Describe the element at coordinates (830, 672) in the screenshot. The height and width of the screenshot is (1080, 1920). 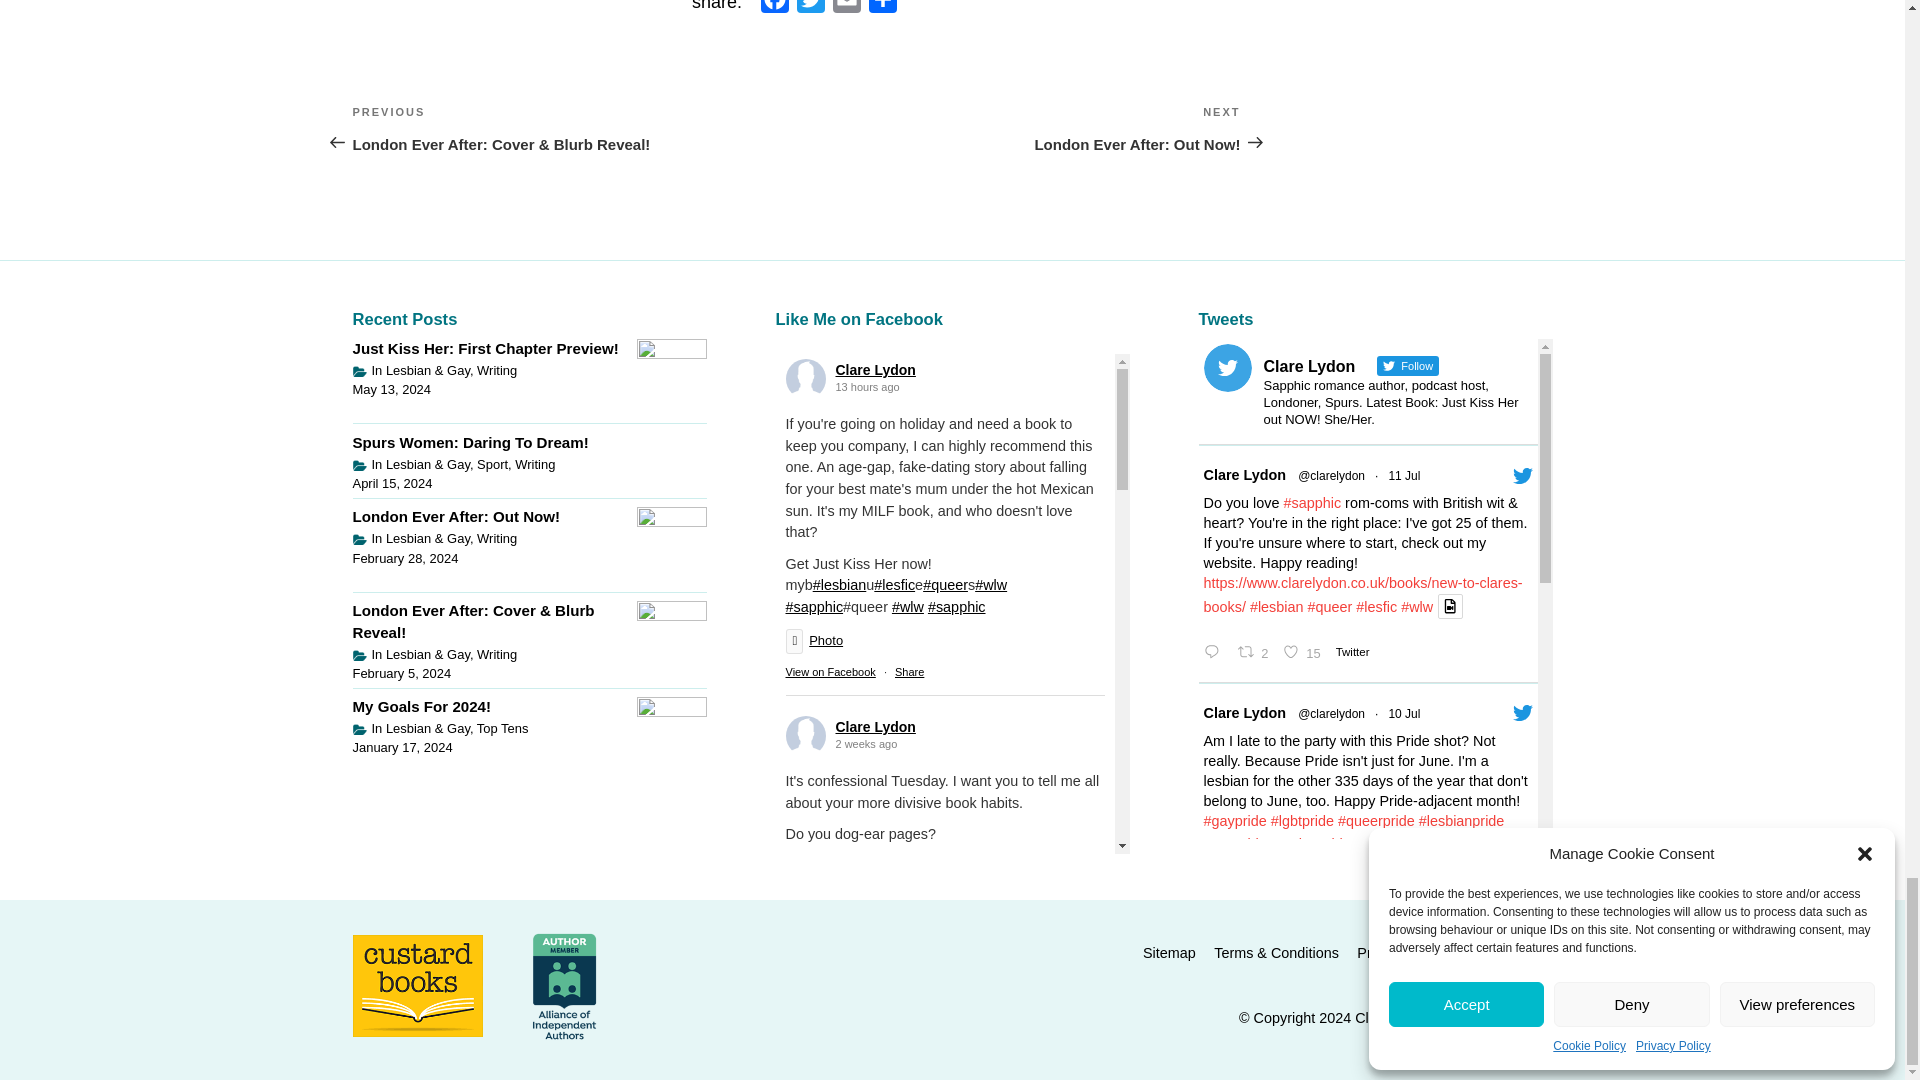
I see `View on Facebook` at that location.